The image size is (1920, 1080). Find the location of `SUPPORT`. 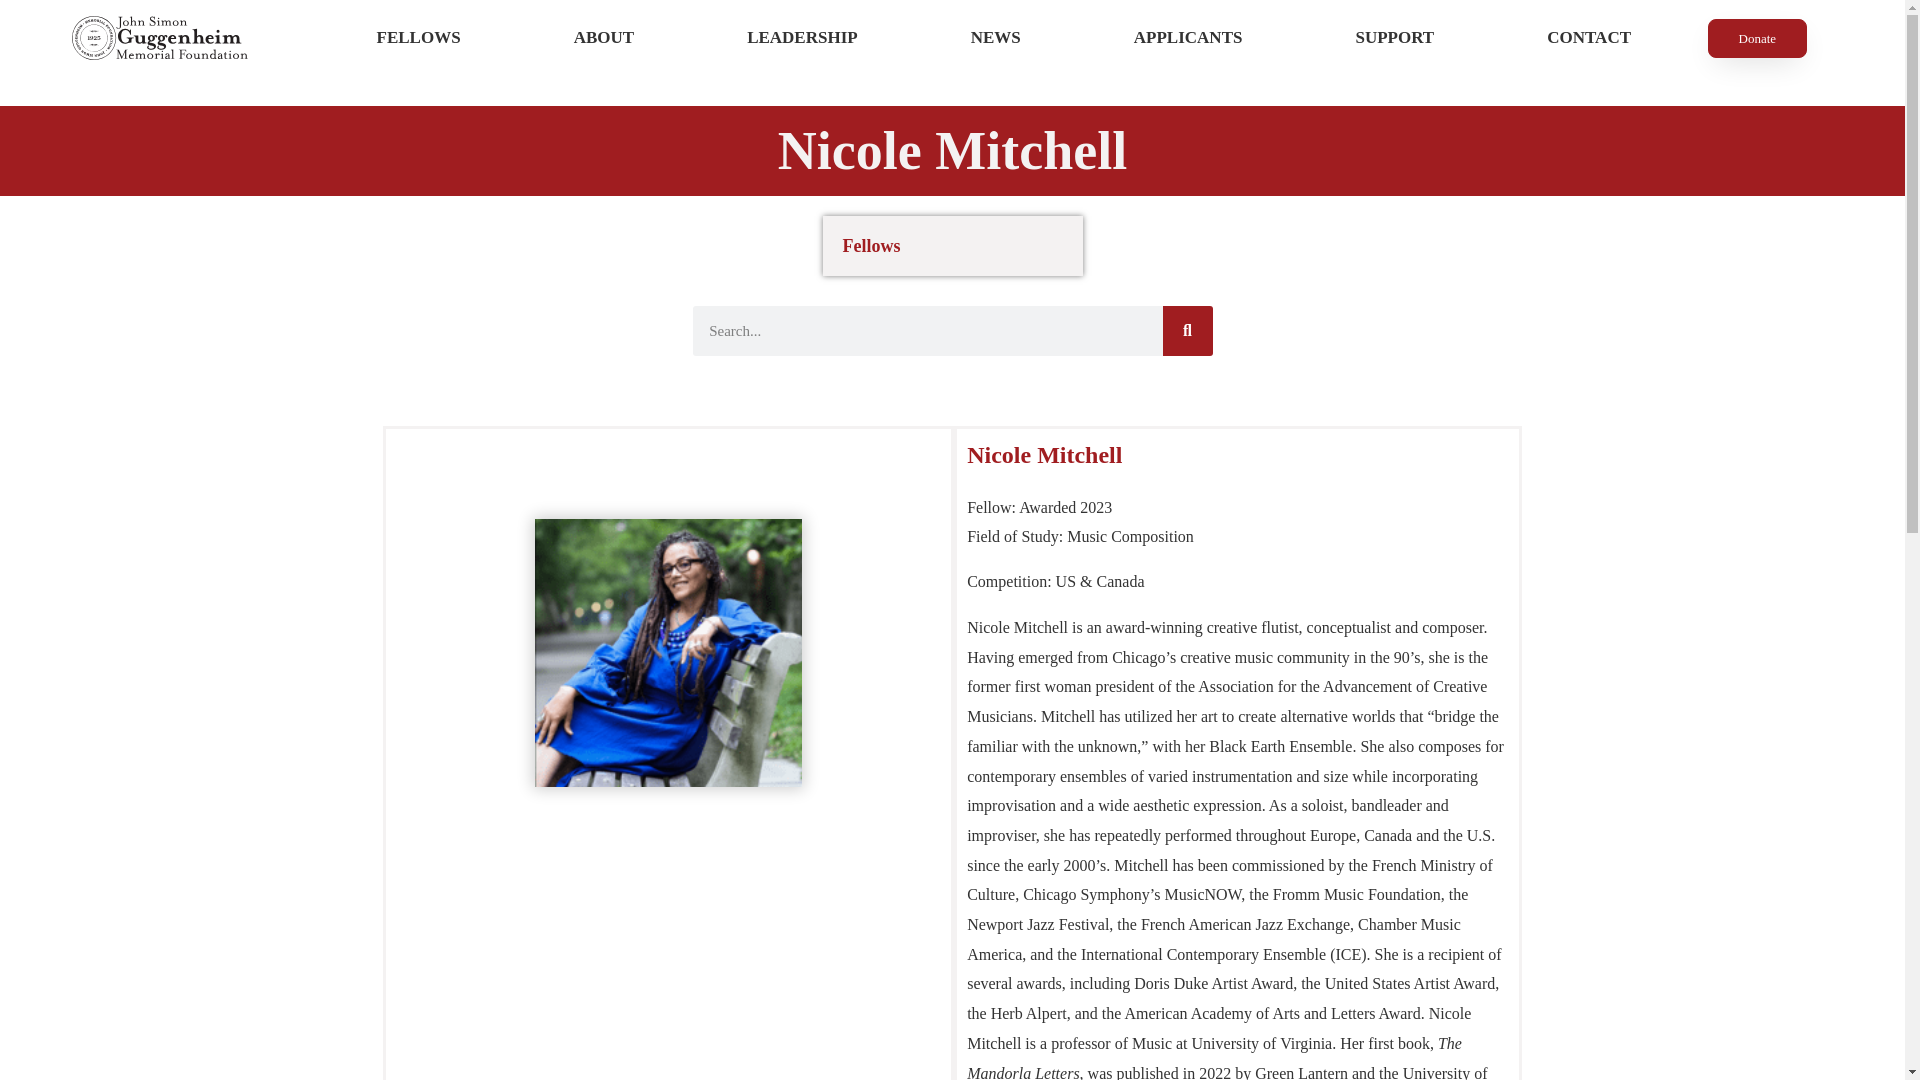

SUPPORT is located at coordinates (1395, 38).